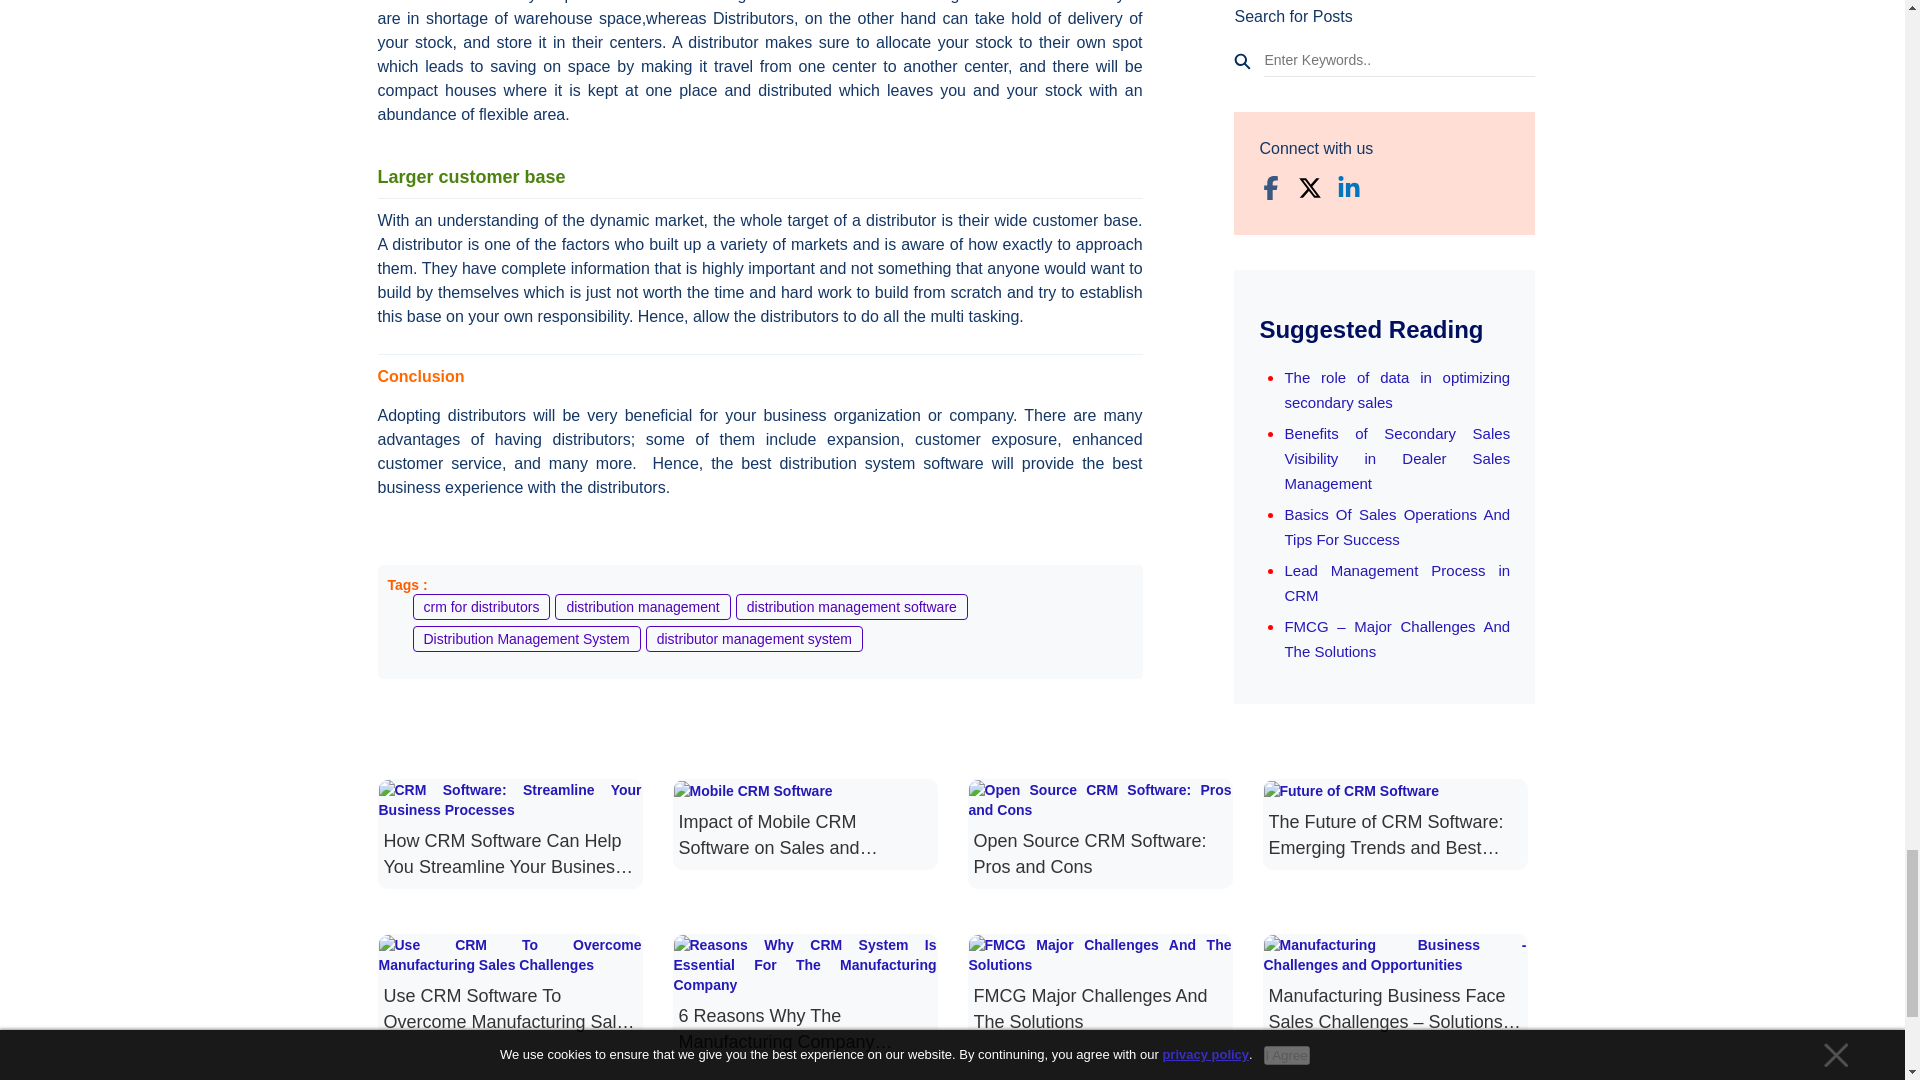 The width and height of the screenshot is (1920, 1080). I want to click on distribution management software, so click(851, 606).